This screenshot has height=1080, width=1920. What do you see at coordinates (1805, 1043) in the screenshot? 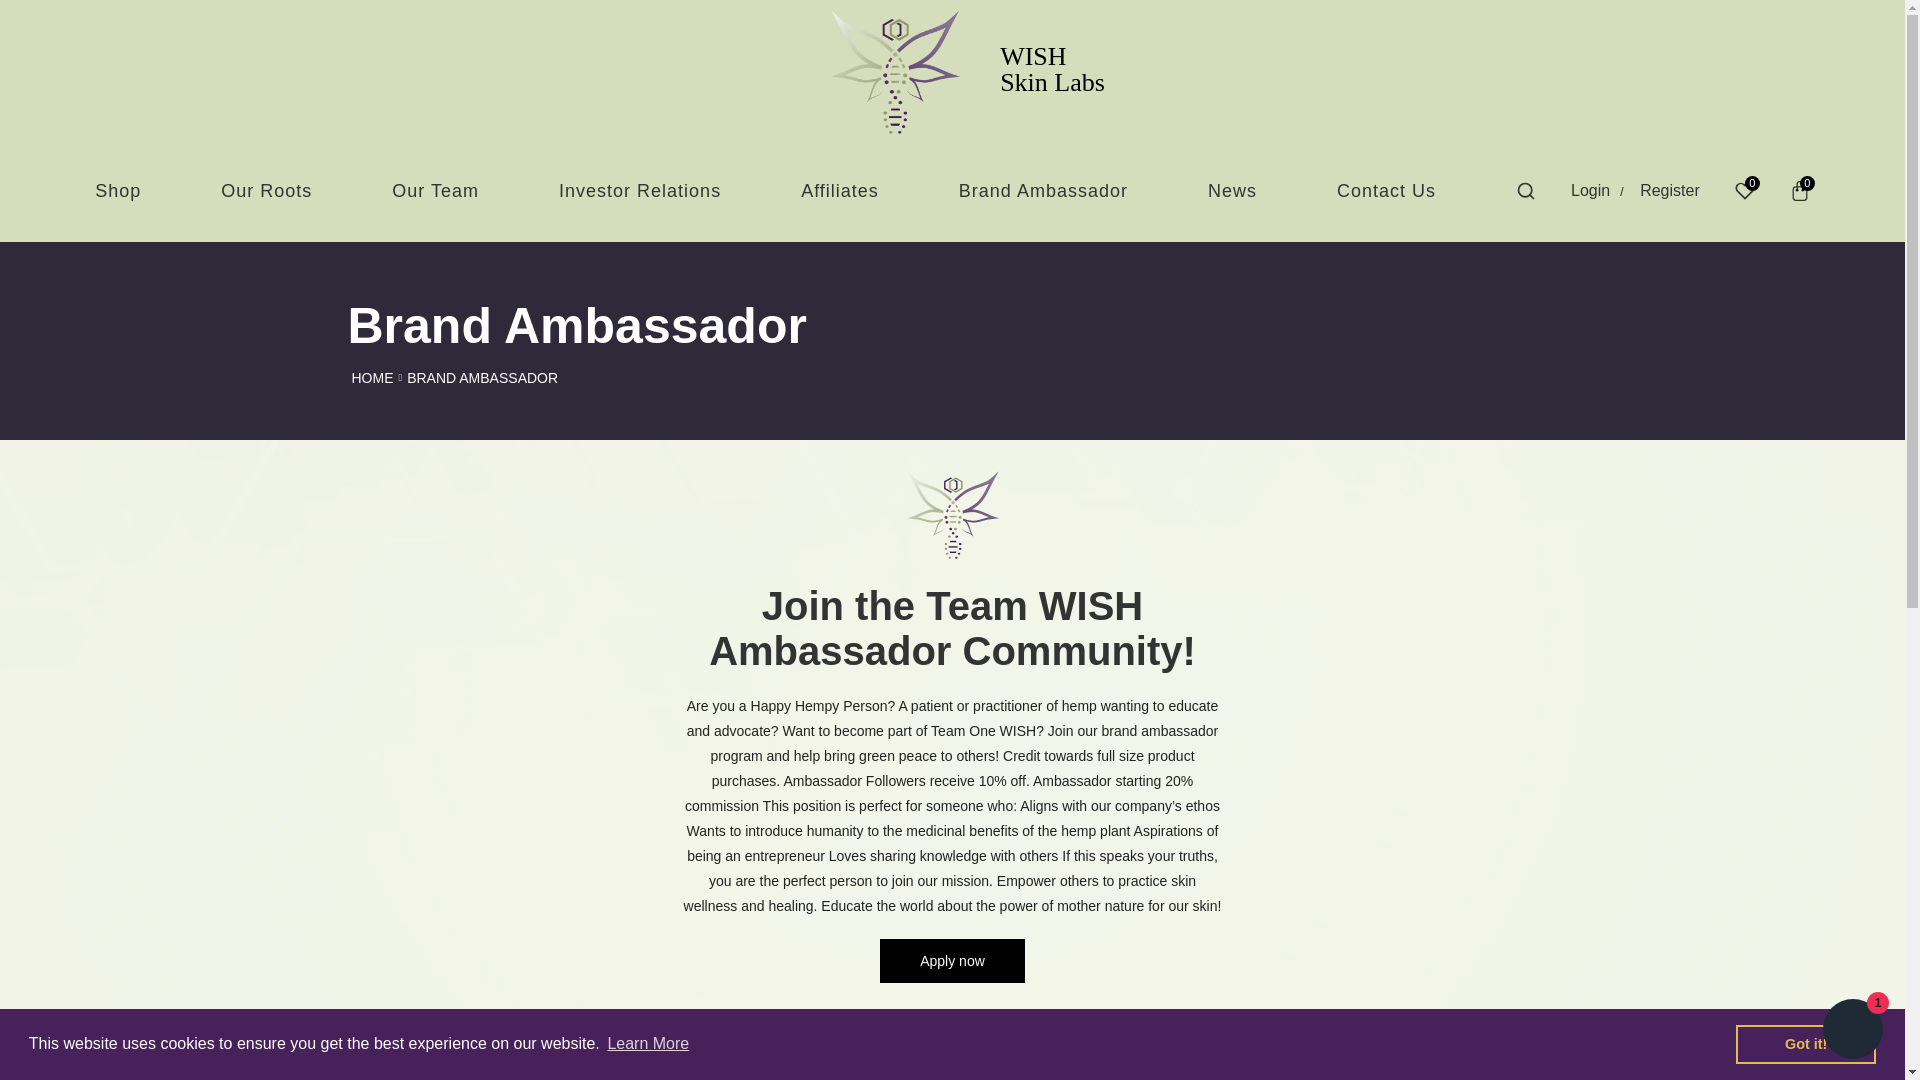
I see `Got it!` at bounding box center [1805, 1043].